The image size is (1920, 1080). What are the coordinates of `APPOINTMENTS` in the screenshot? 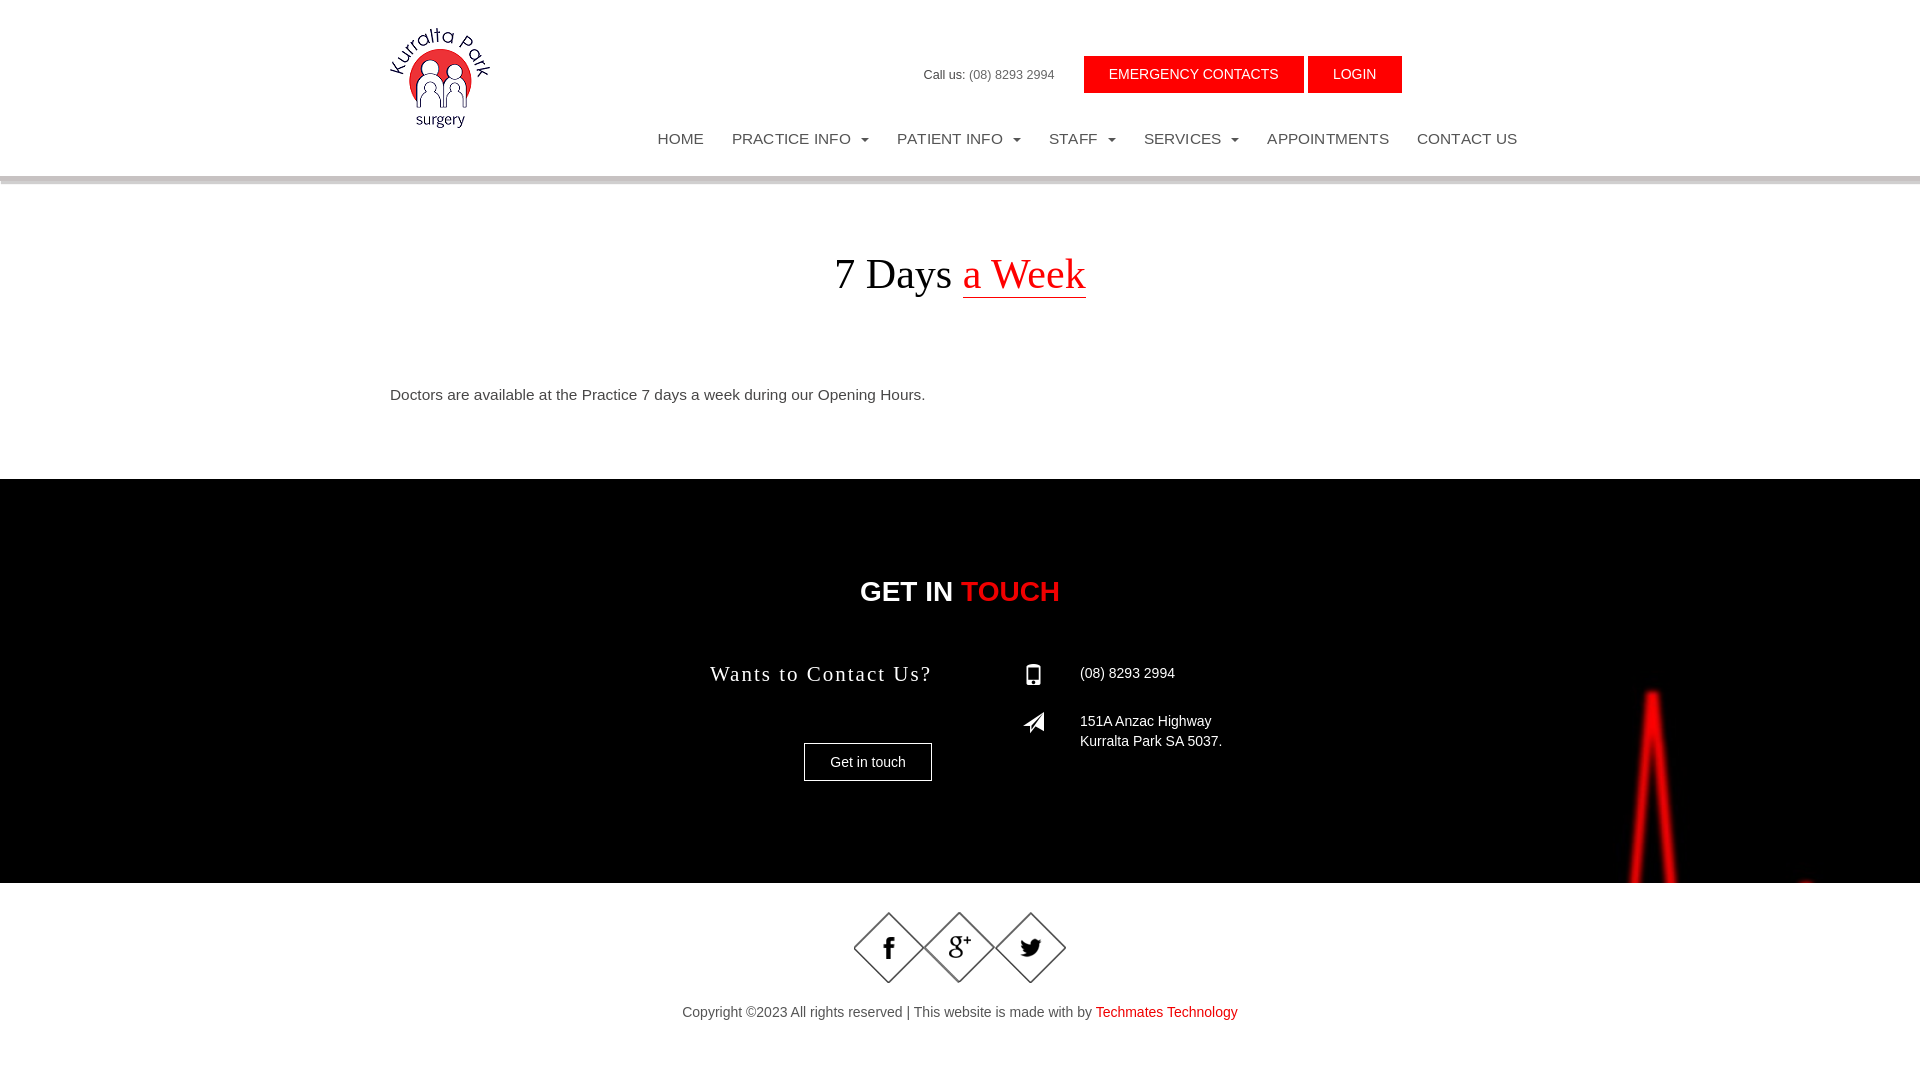 It's located at (1328, 138).